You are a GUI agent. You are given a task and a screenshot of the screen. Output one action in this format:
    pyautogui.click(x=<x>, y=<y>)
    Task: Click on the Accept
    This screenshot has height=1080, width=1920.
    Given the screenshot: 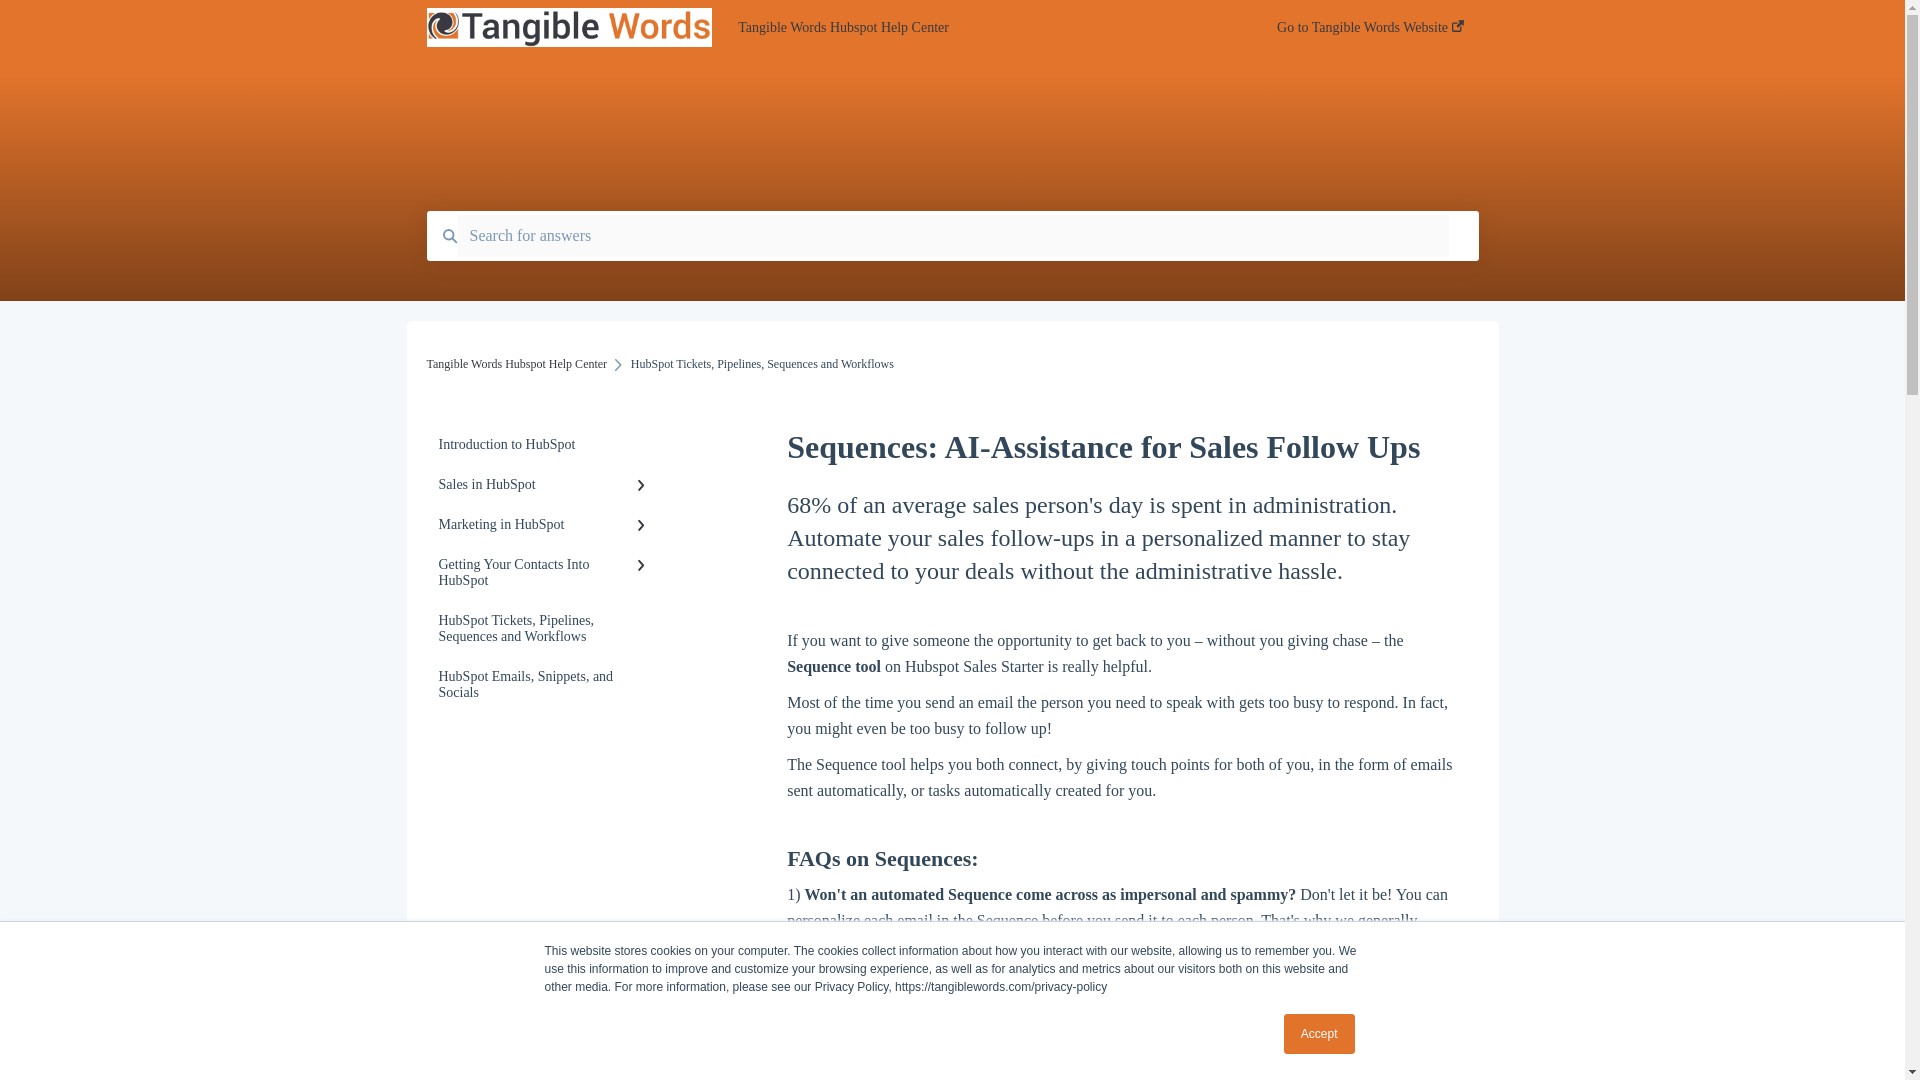 What is the action you would take?
    pyautogui.click(x=1320, y=1034)
    